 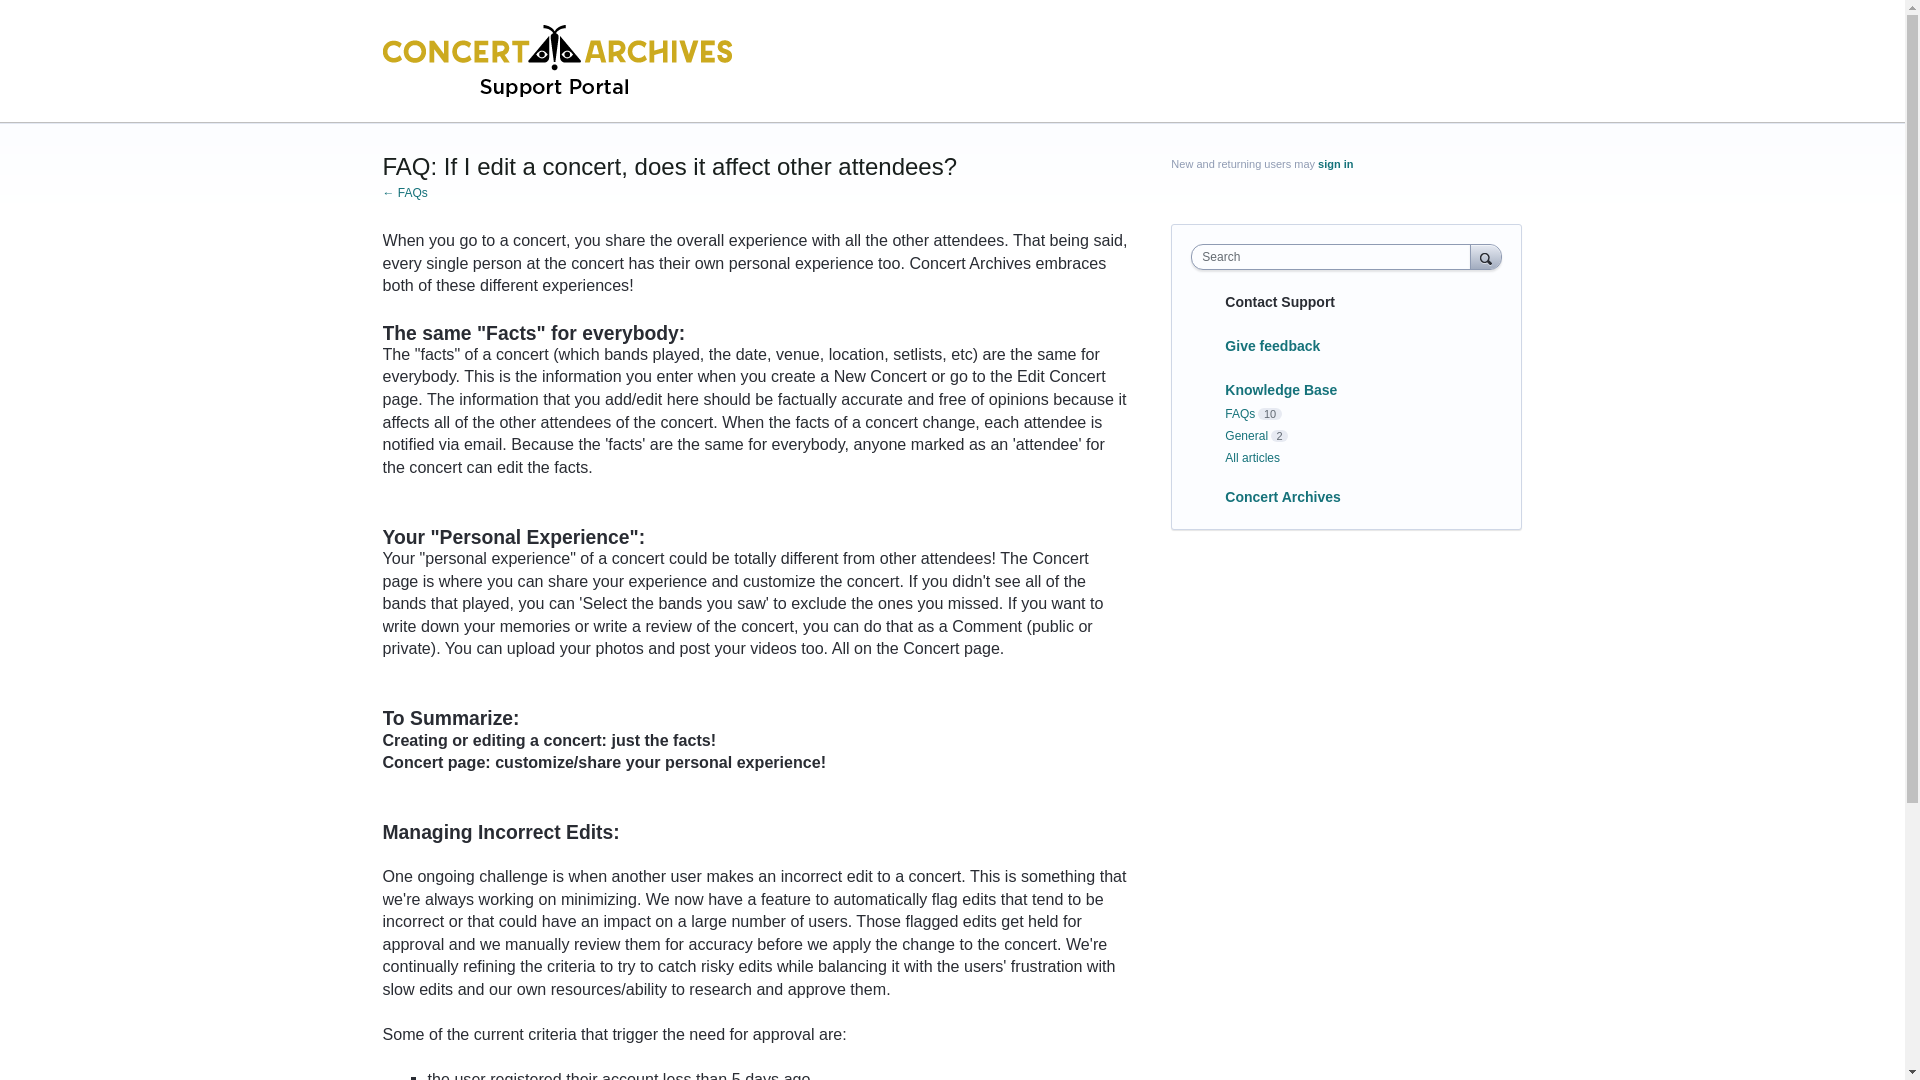 What do you see at coordinates (1272, 346) in the screenshot?
I see `Give feedback` at bounding box center [1272, 346].